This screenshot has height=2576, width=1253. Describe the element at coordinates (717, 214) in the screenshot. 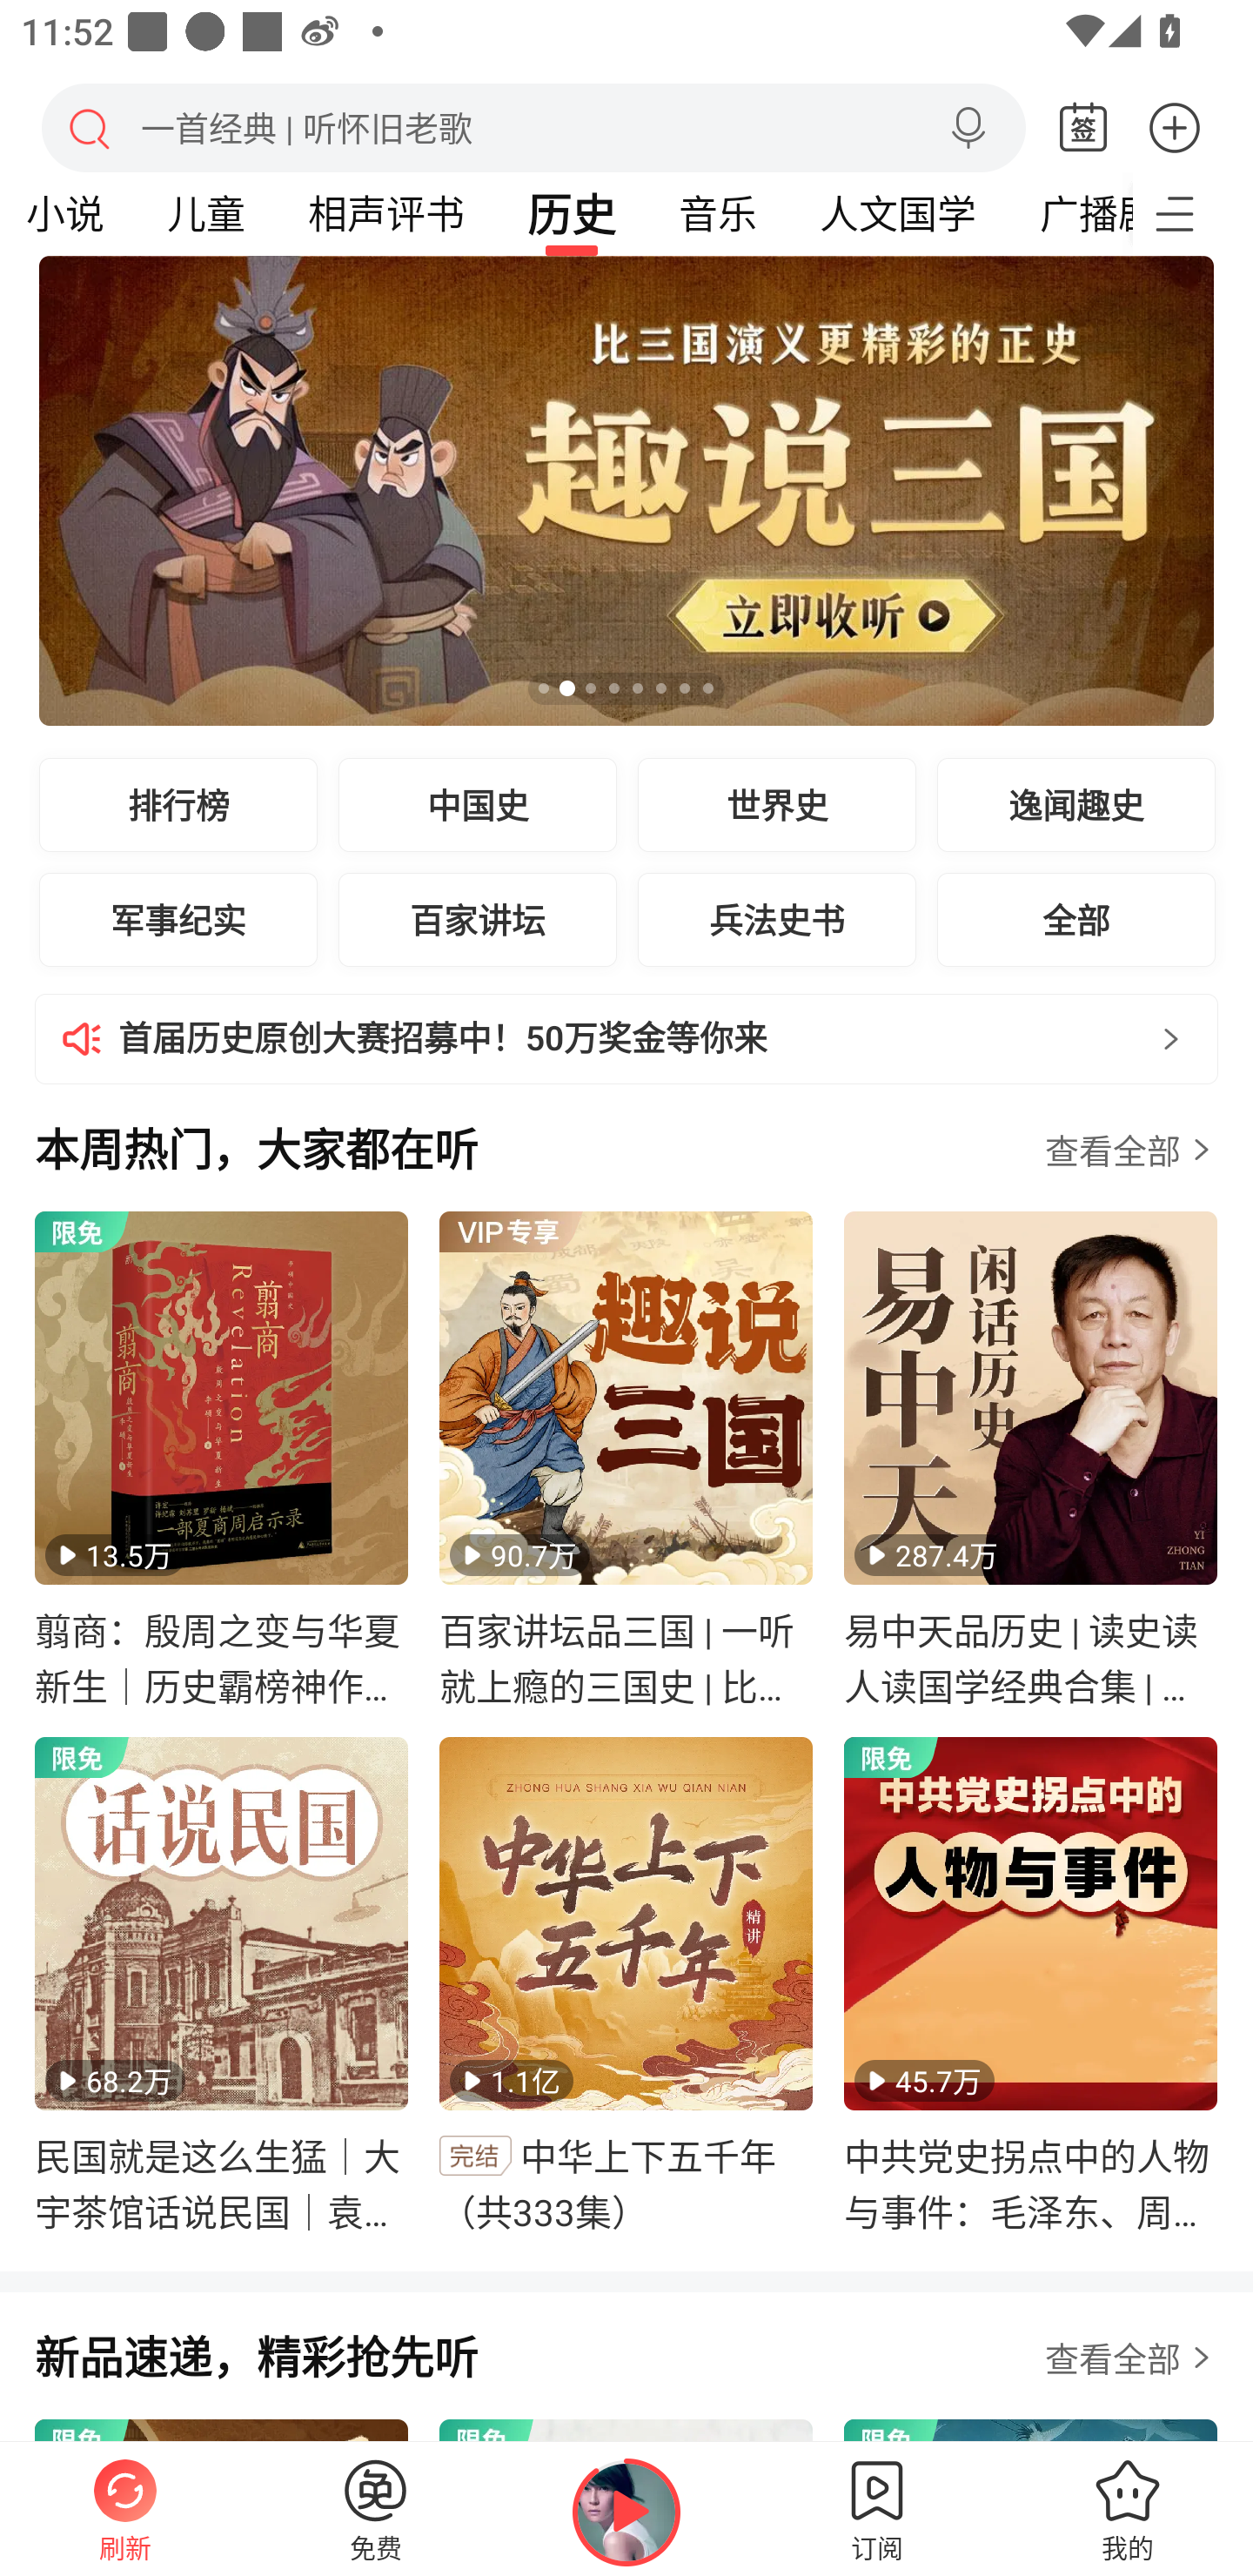

I see `音乐` at that location.